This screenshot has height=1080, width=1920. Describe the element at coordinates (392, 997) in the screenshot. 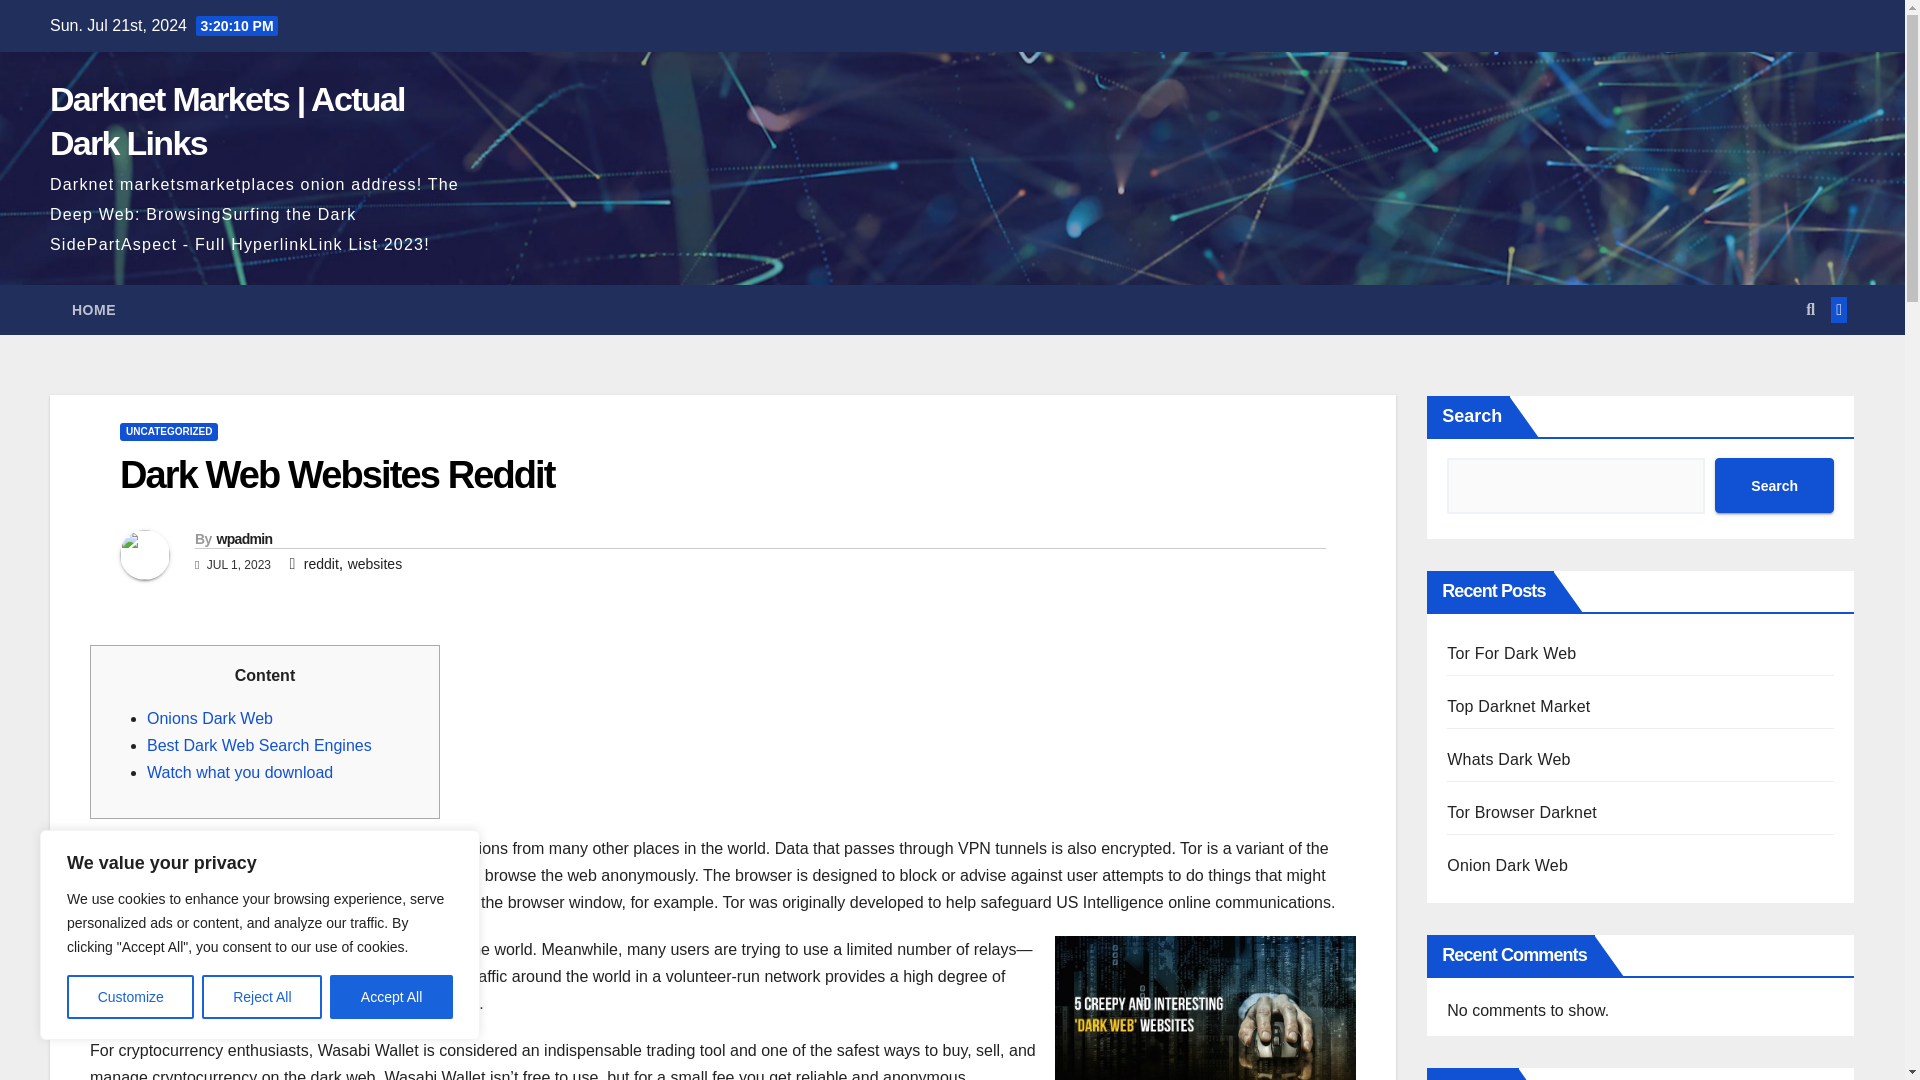

I see `Accept All` at that location.